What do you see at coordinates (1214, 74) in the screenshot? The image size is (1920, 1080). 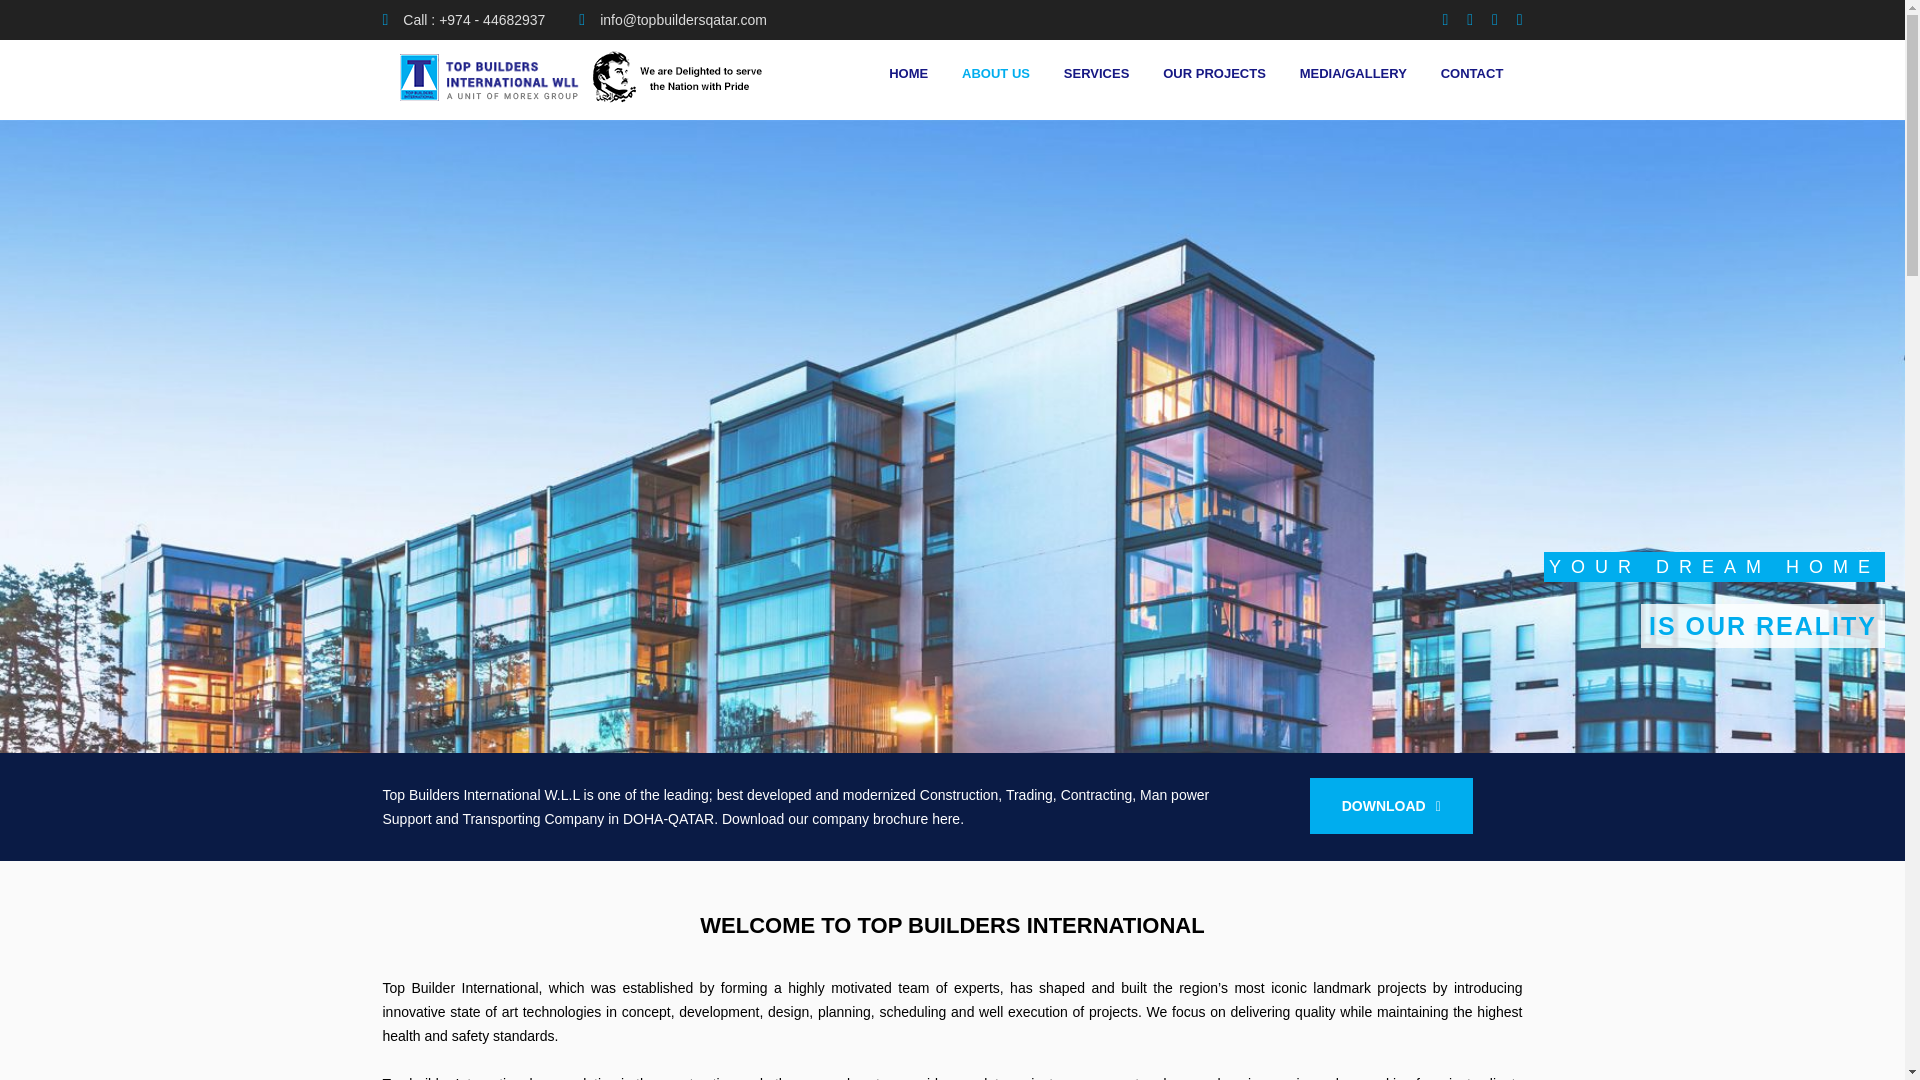 I see `OUR PROJECTS` at bounding box center [1214, 74].